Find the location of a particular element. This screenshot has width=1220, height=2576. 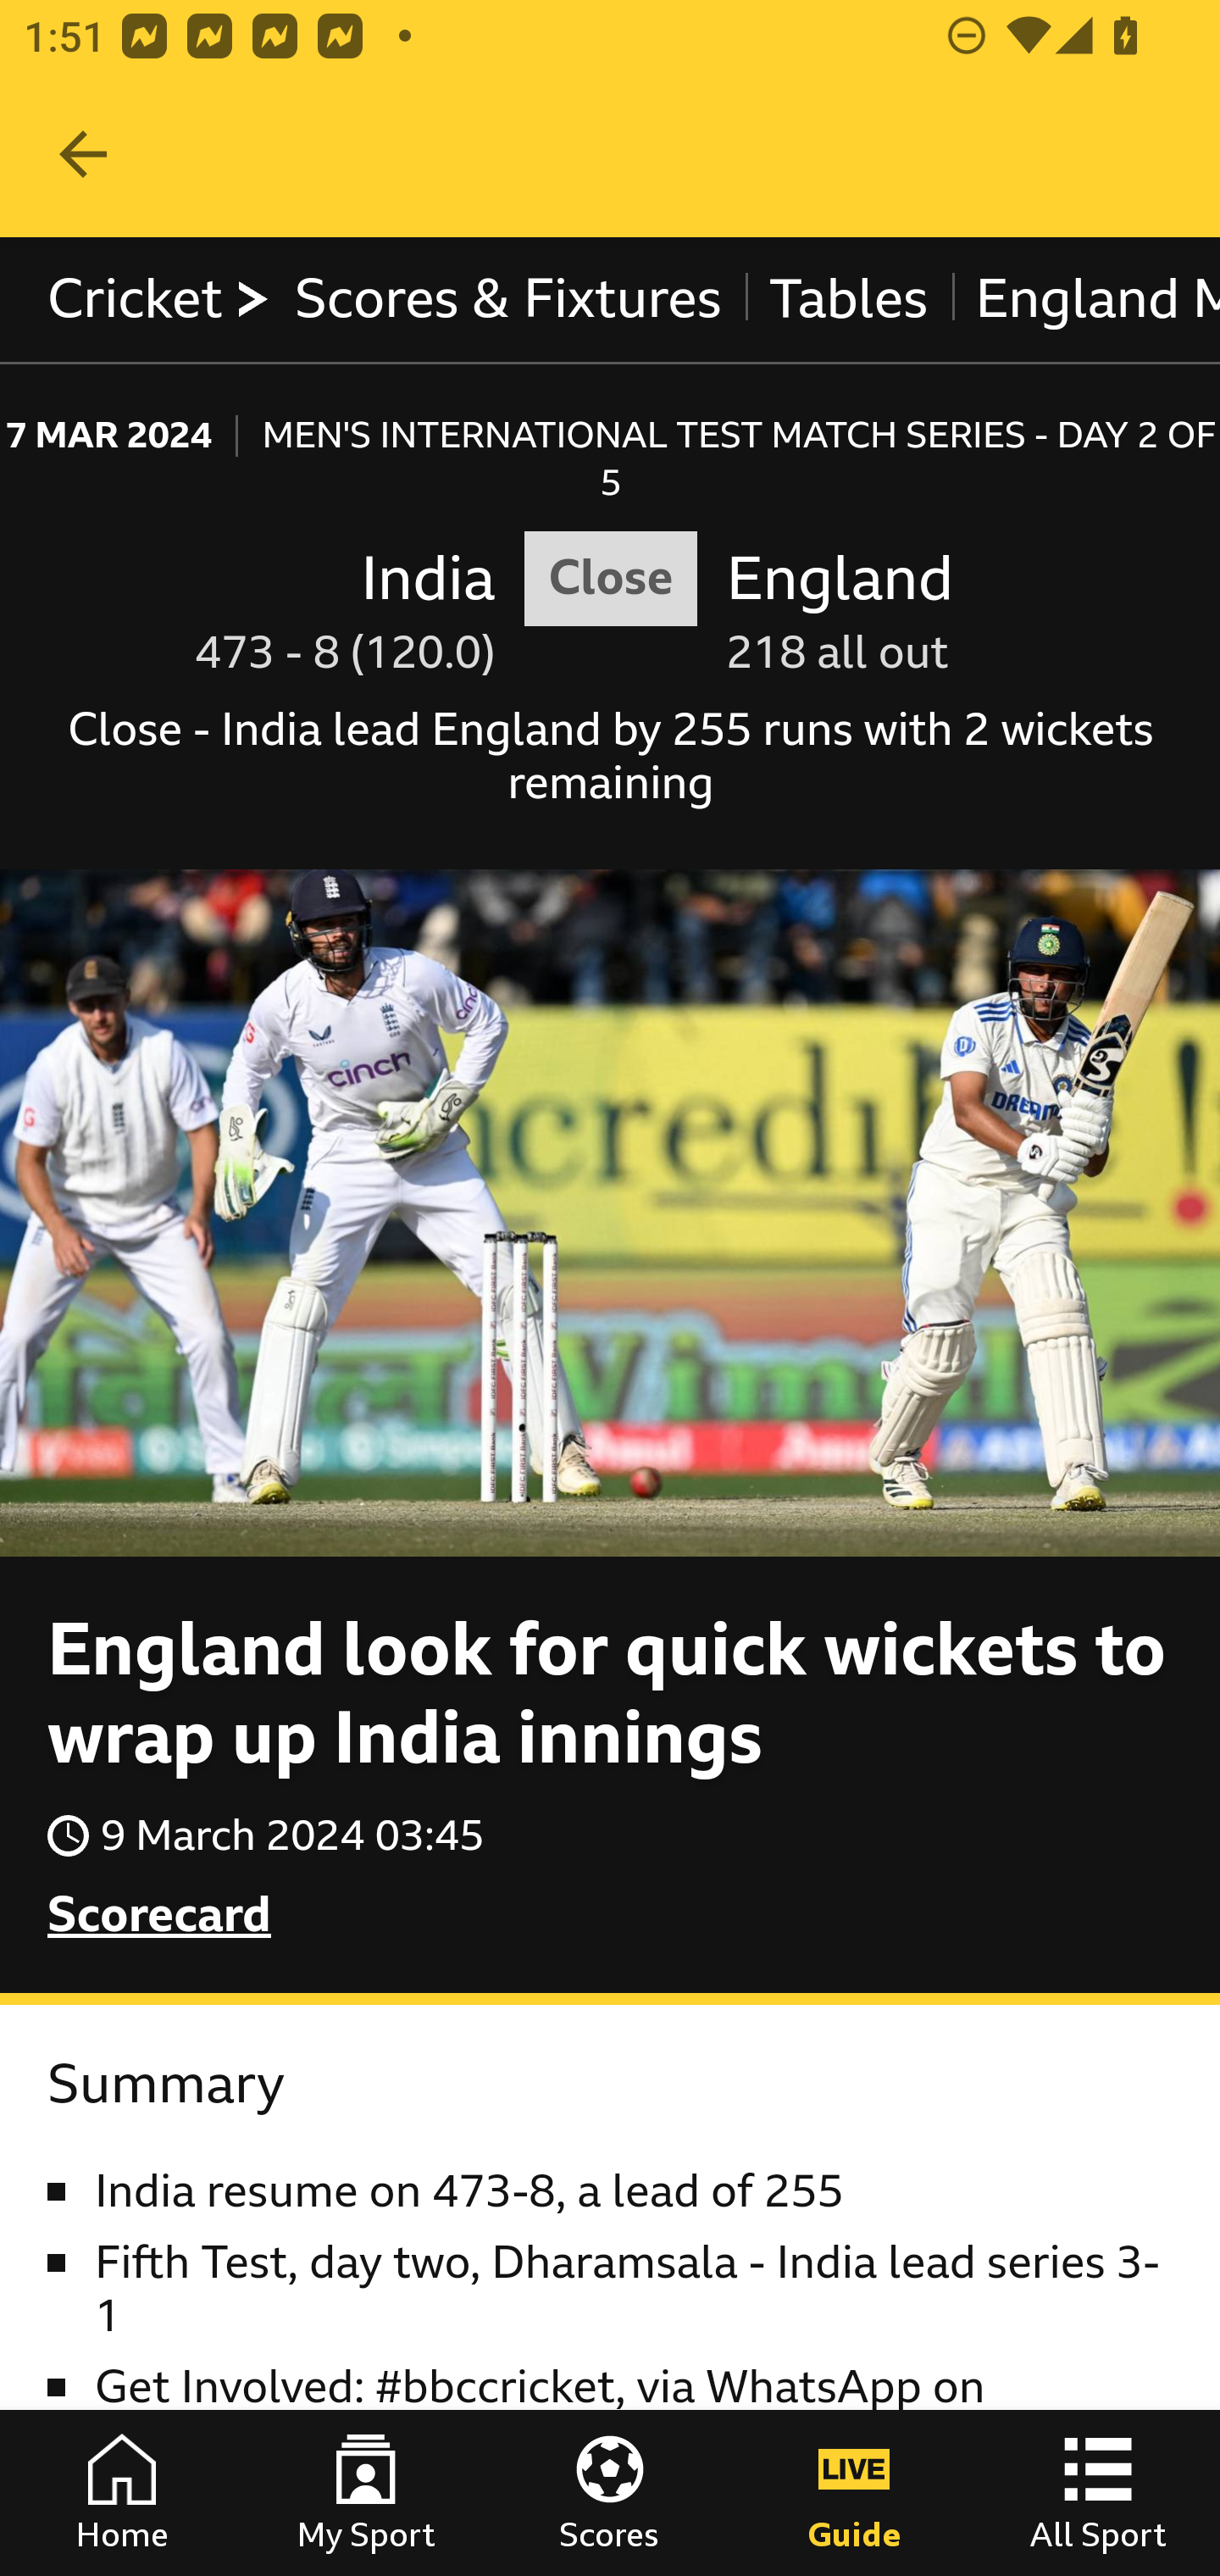

Tables is located at coordinates (849, 298).